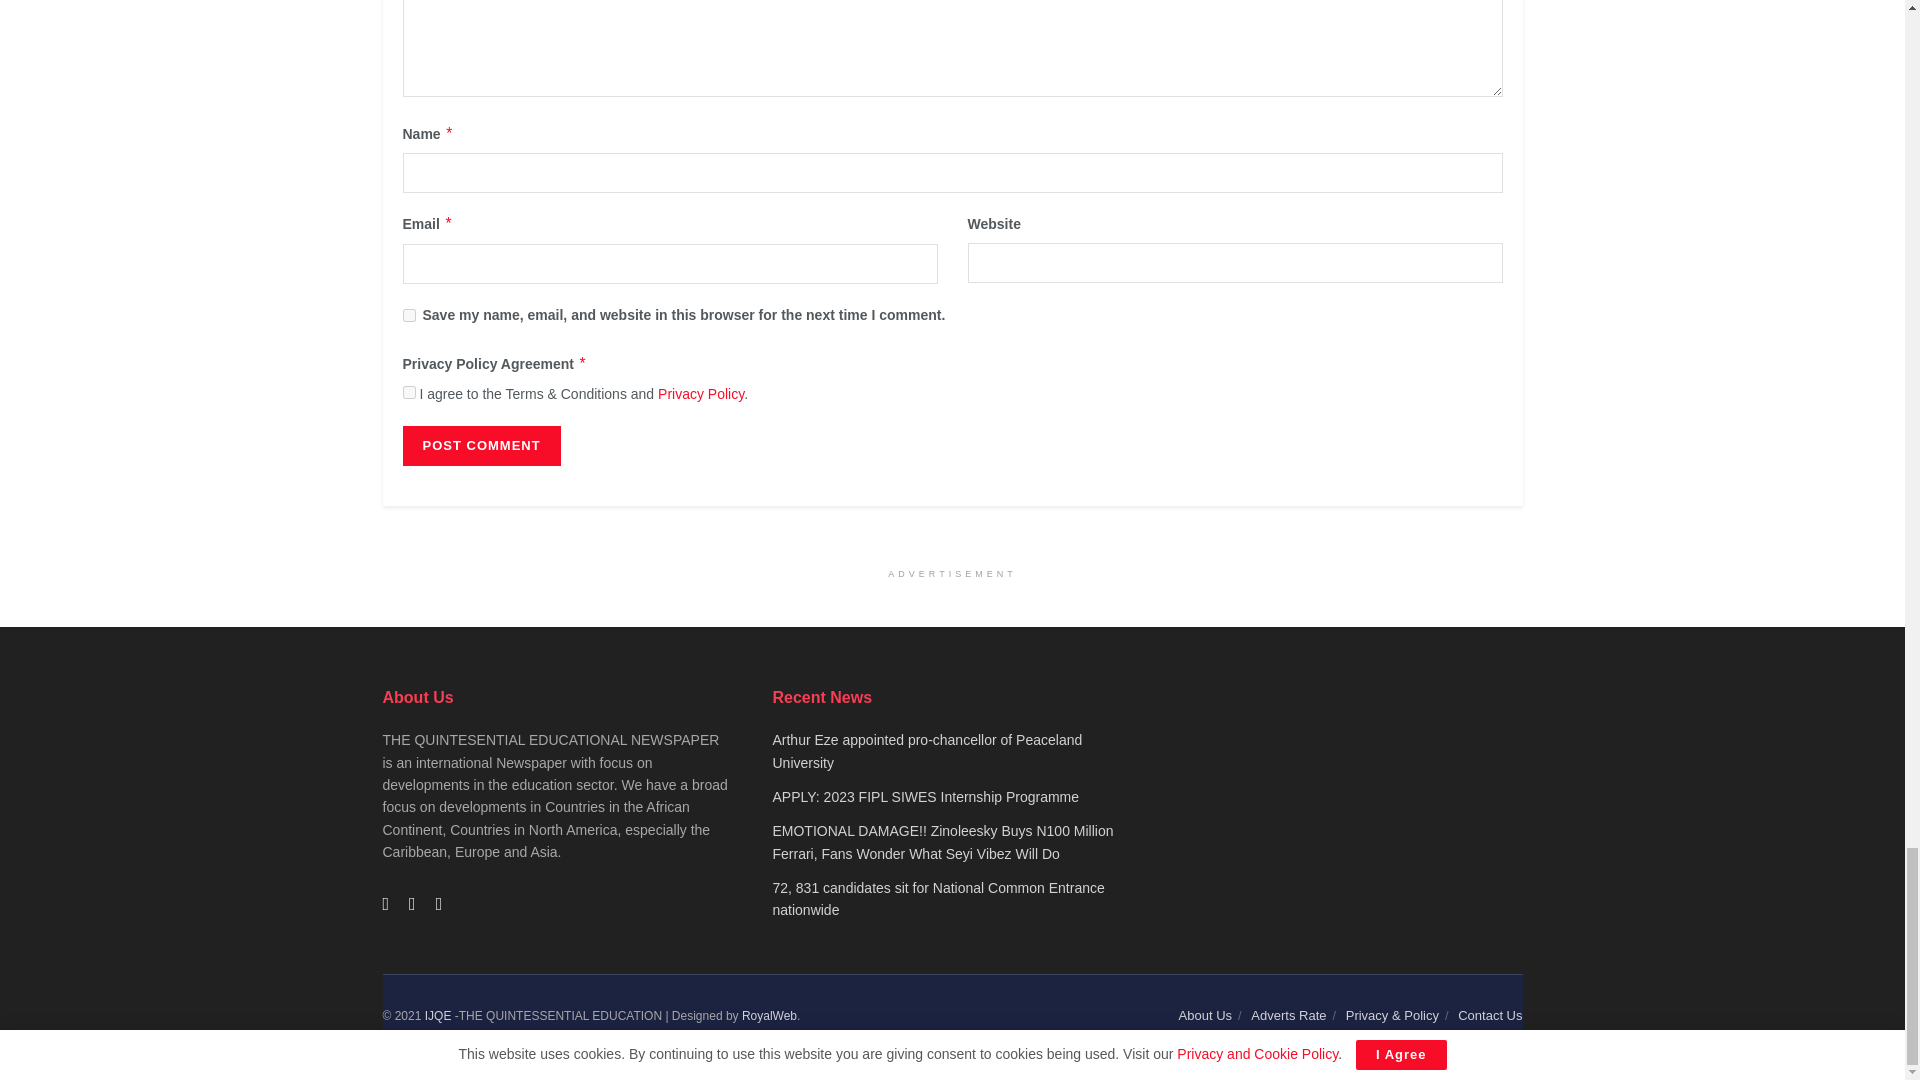 This screenshot has height=1080, width=1920. I want to click on RoyalWeb, so click(768, 1015).